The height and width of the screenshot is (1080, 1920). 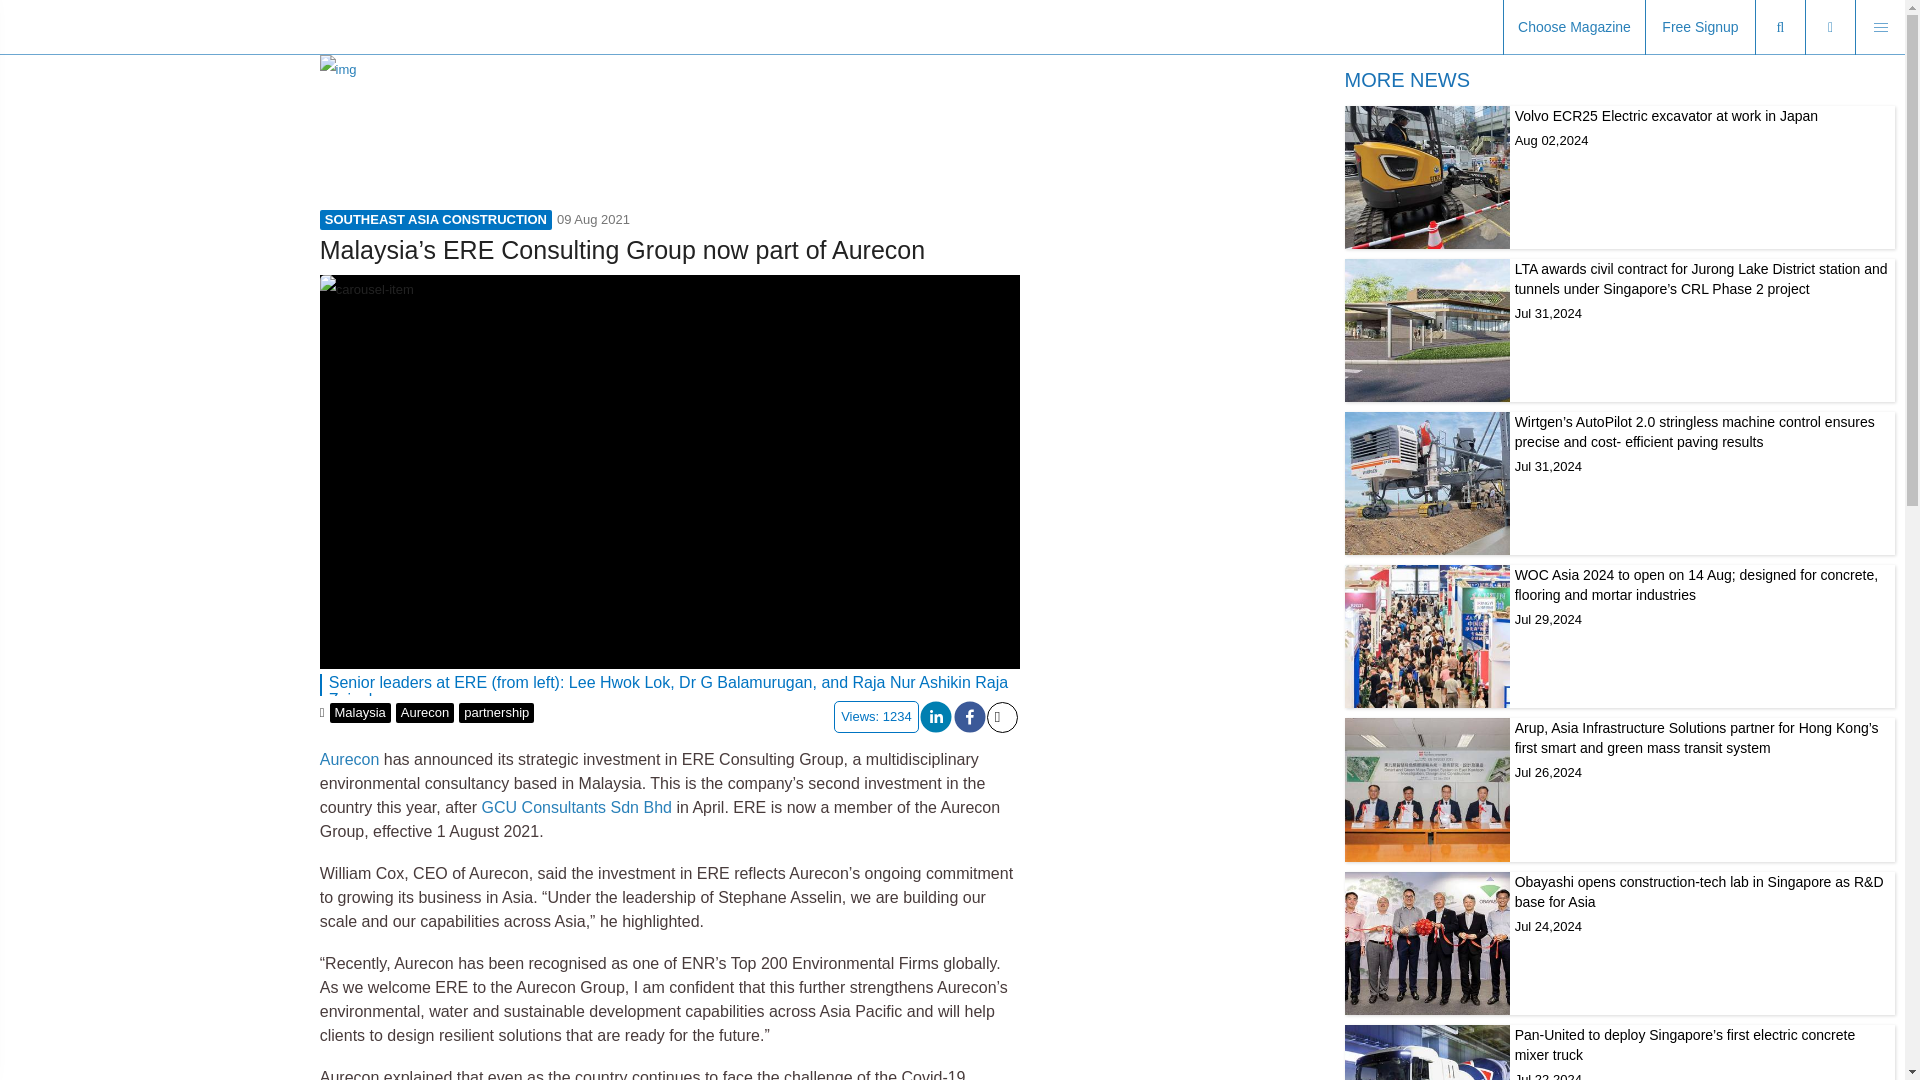 What do you see at coordinates (1620, 177) in the screenshot?
I see `Malaysia` at bounding box center [1620, 177].